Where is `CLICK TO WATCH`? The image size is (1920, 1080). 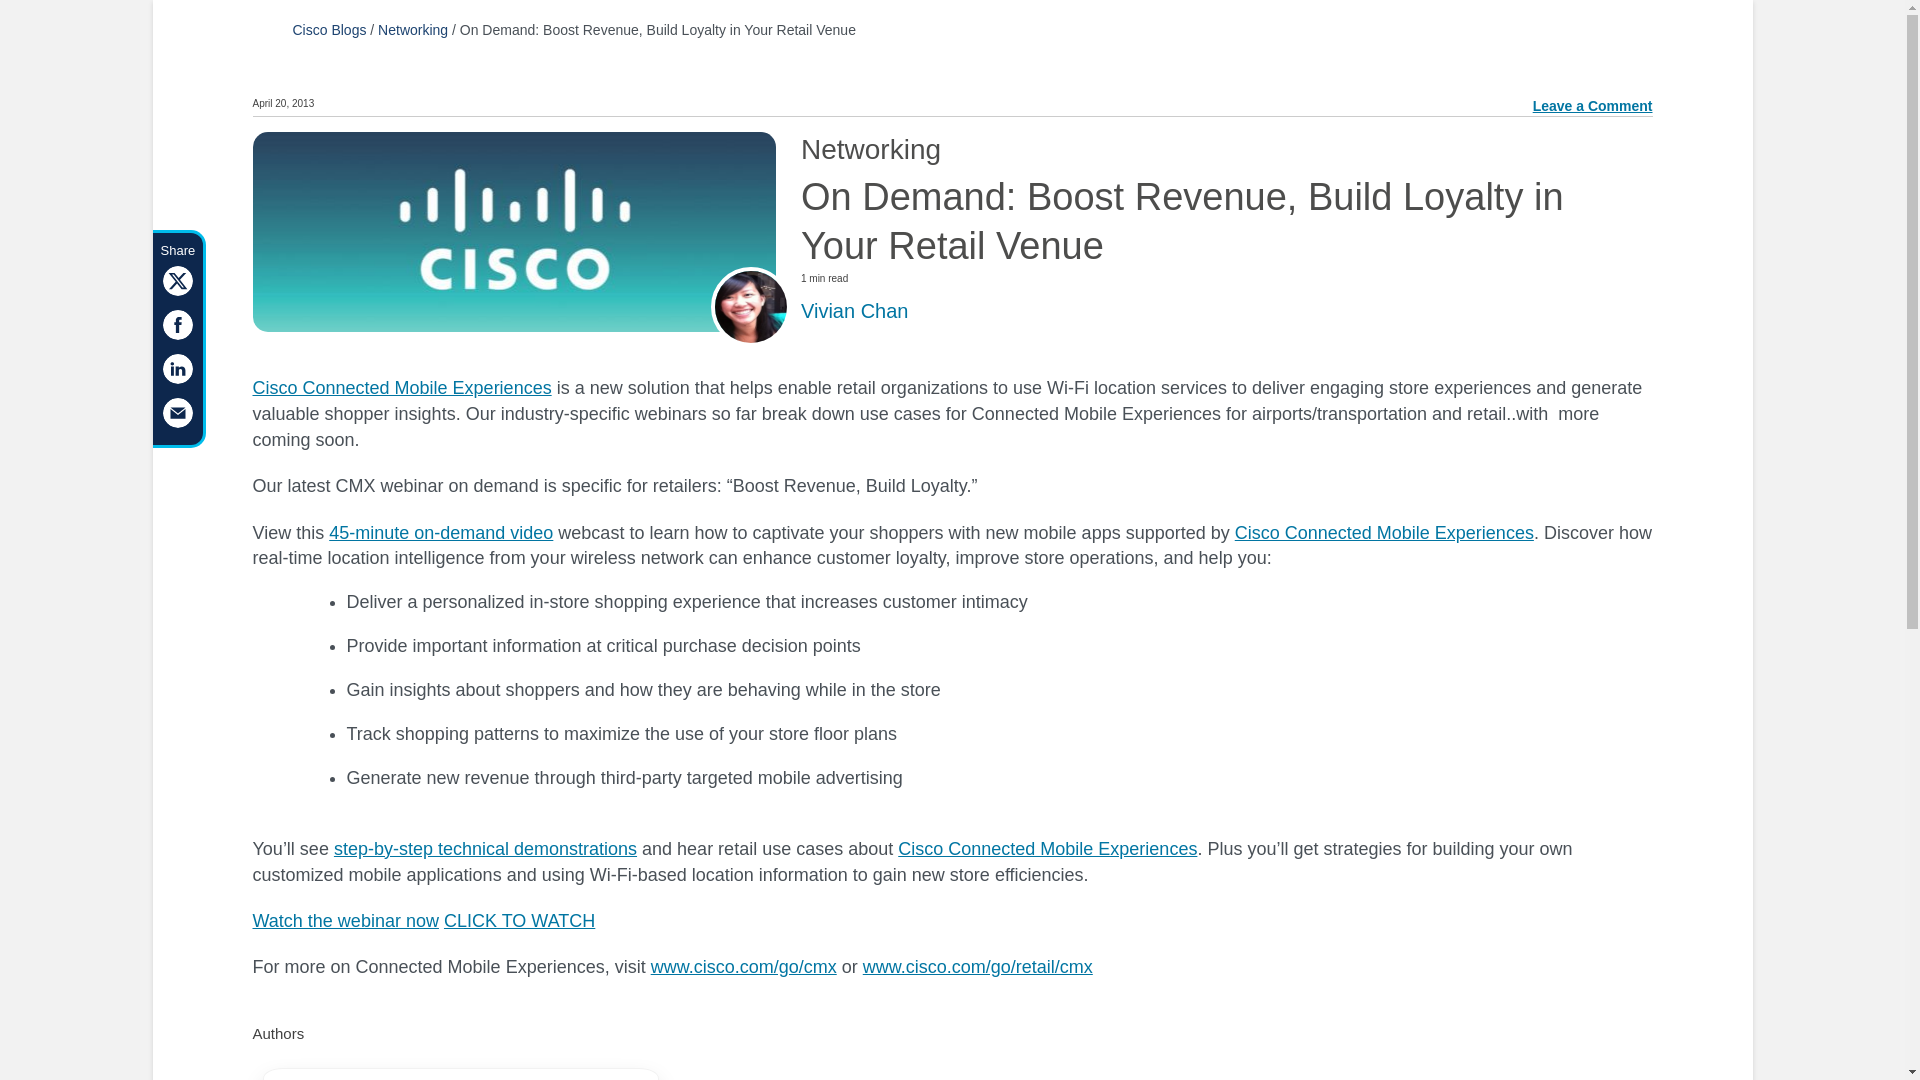
CLICK TO WATCH is located at coordinates (519, 920).